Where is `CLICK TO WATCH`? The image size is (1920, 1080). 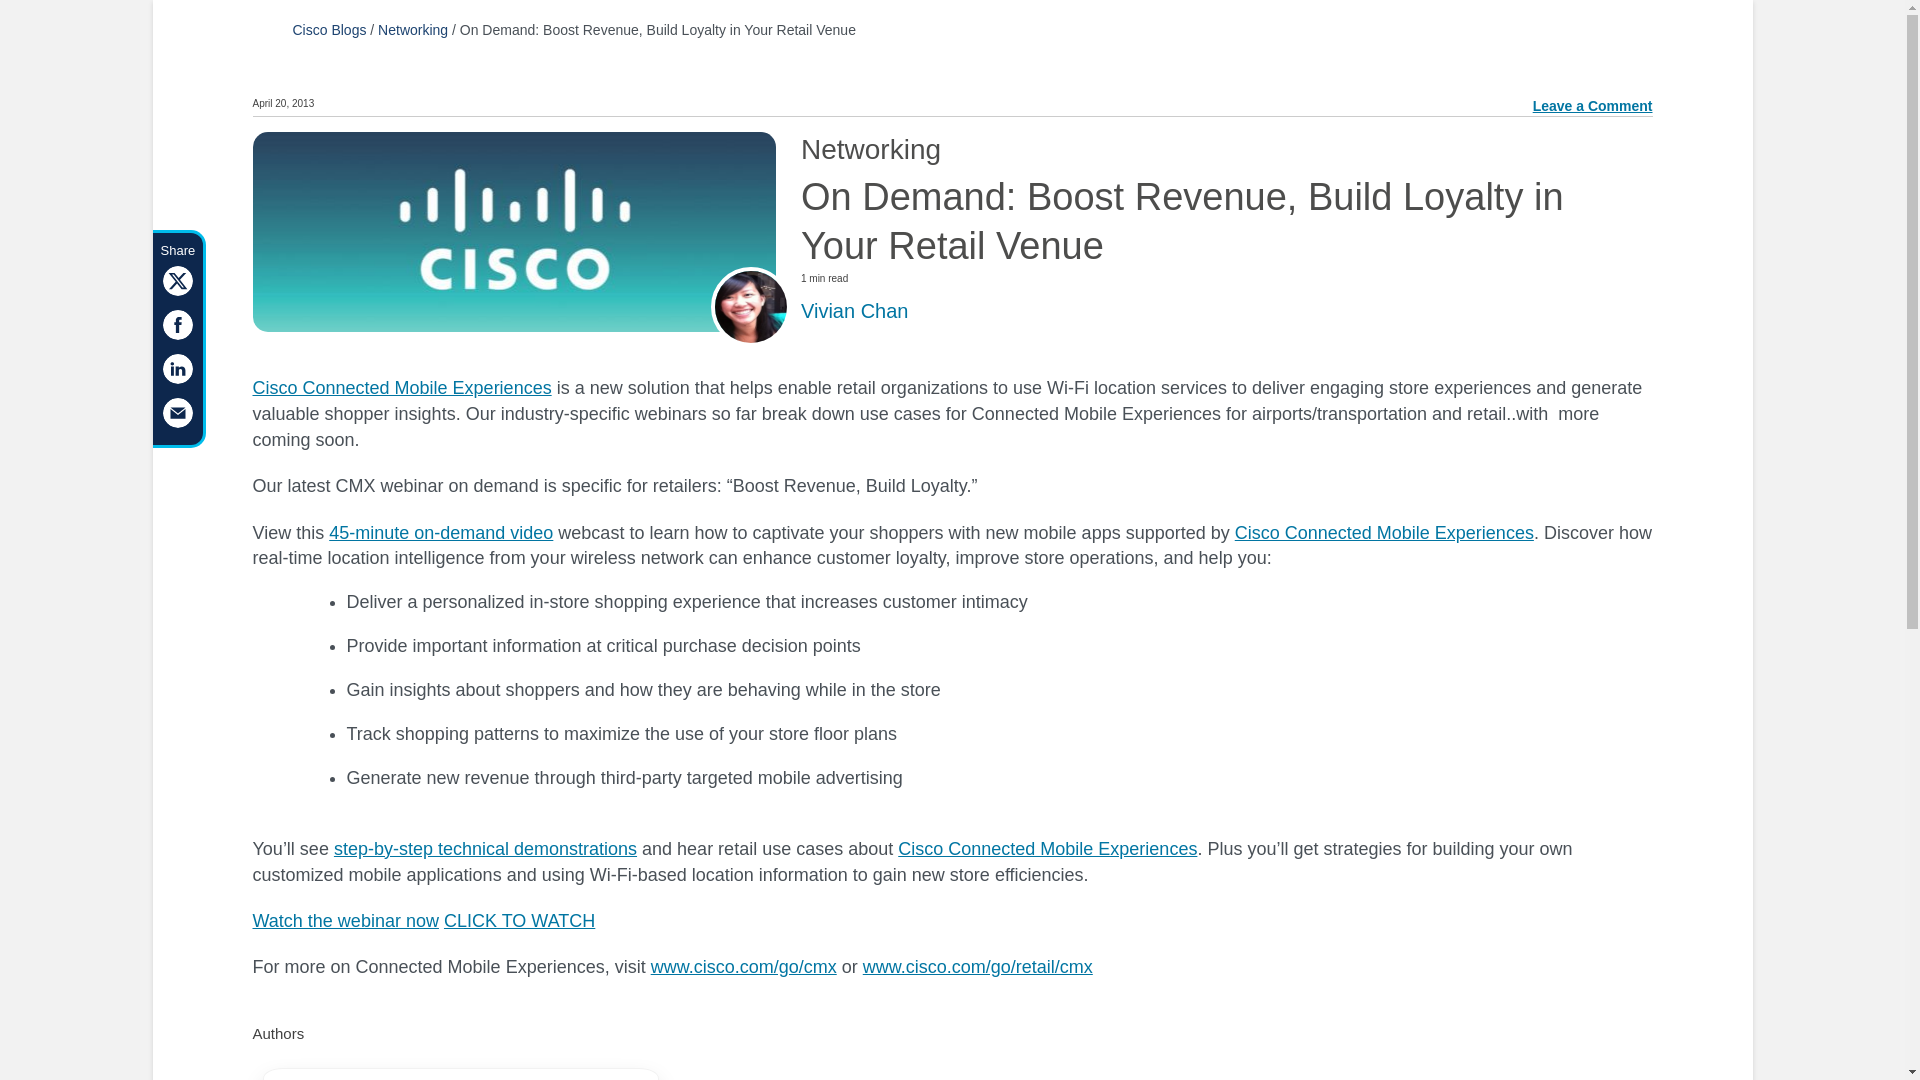
CLICK TO WATCH is located at coordinates (519, 920).